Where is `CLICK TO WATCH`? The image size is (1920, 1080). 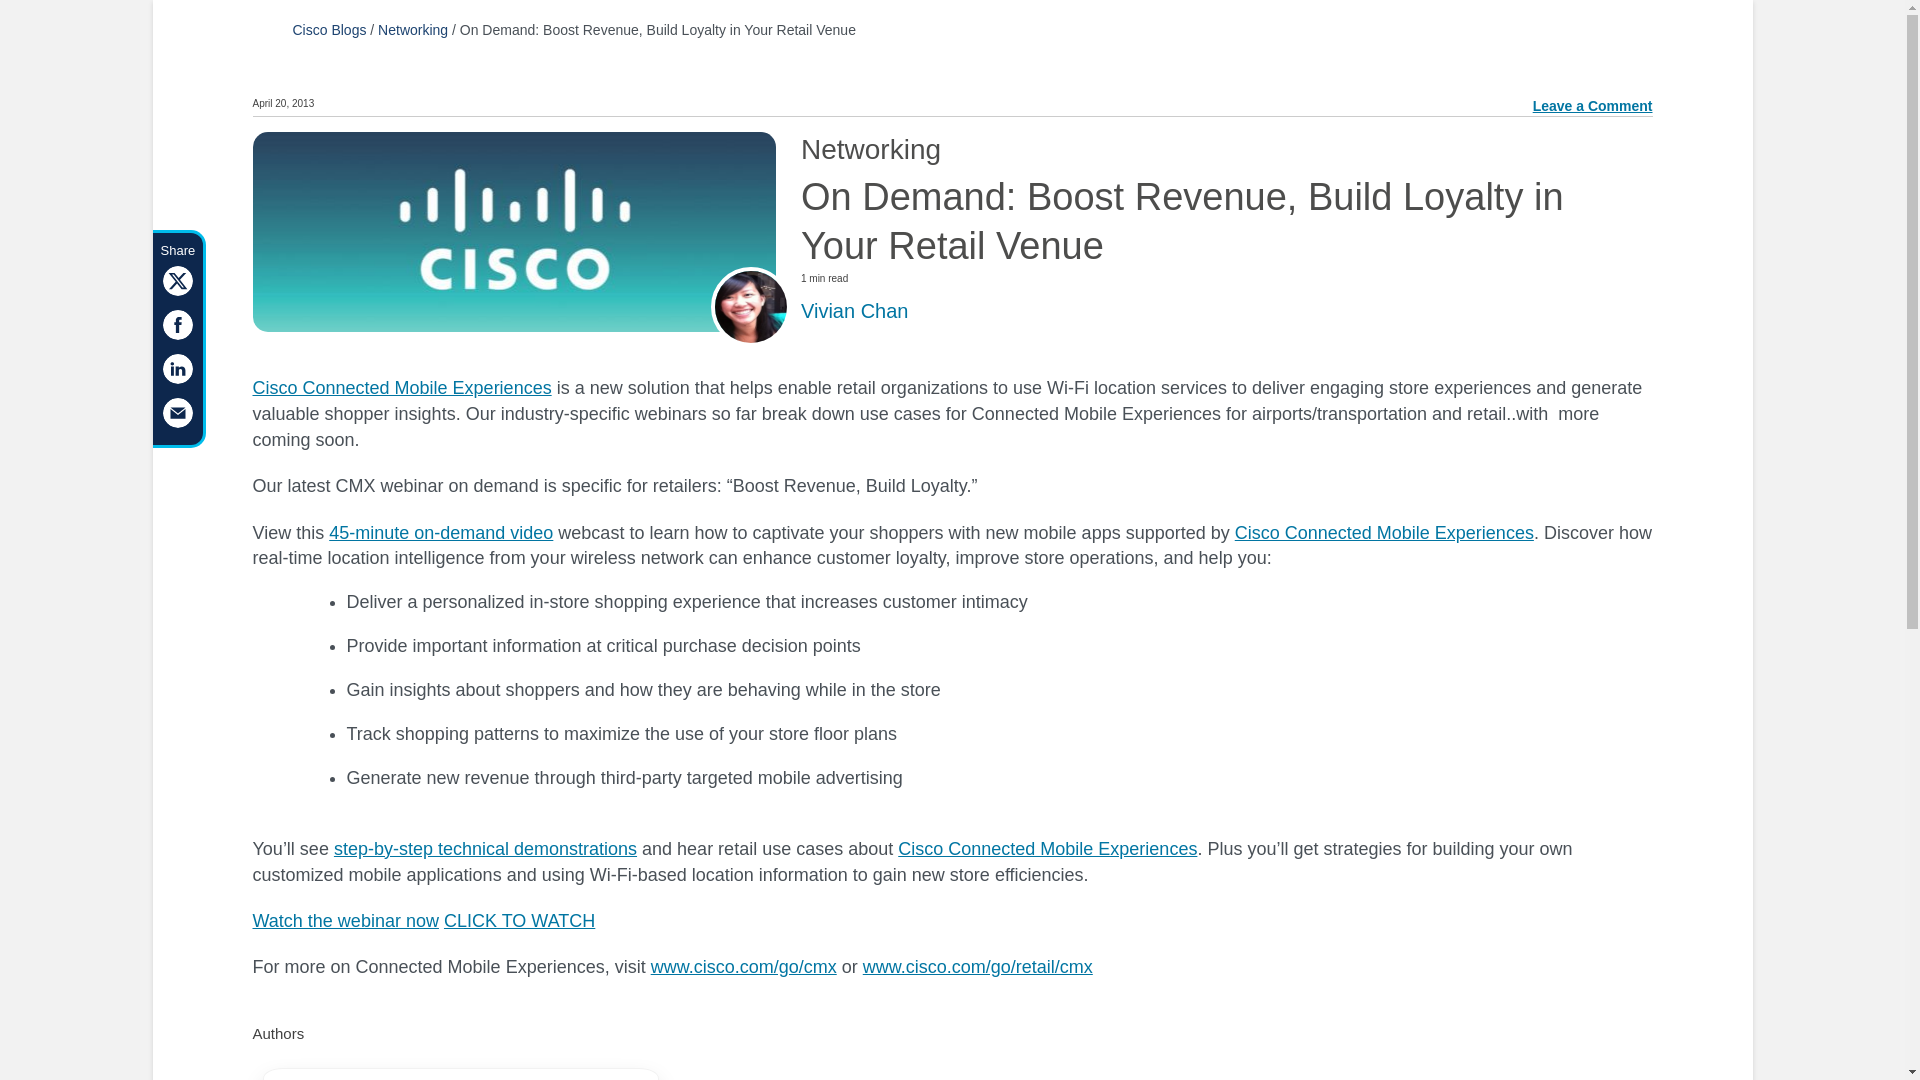
CLICK TO WATCH is located at coordinates (519, 920).